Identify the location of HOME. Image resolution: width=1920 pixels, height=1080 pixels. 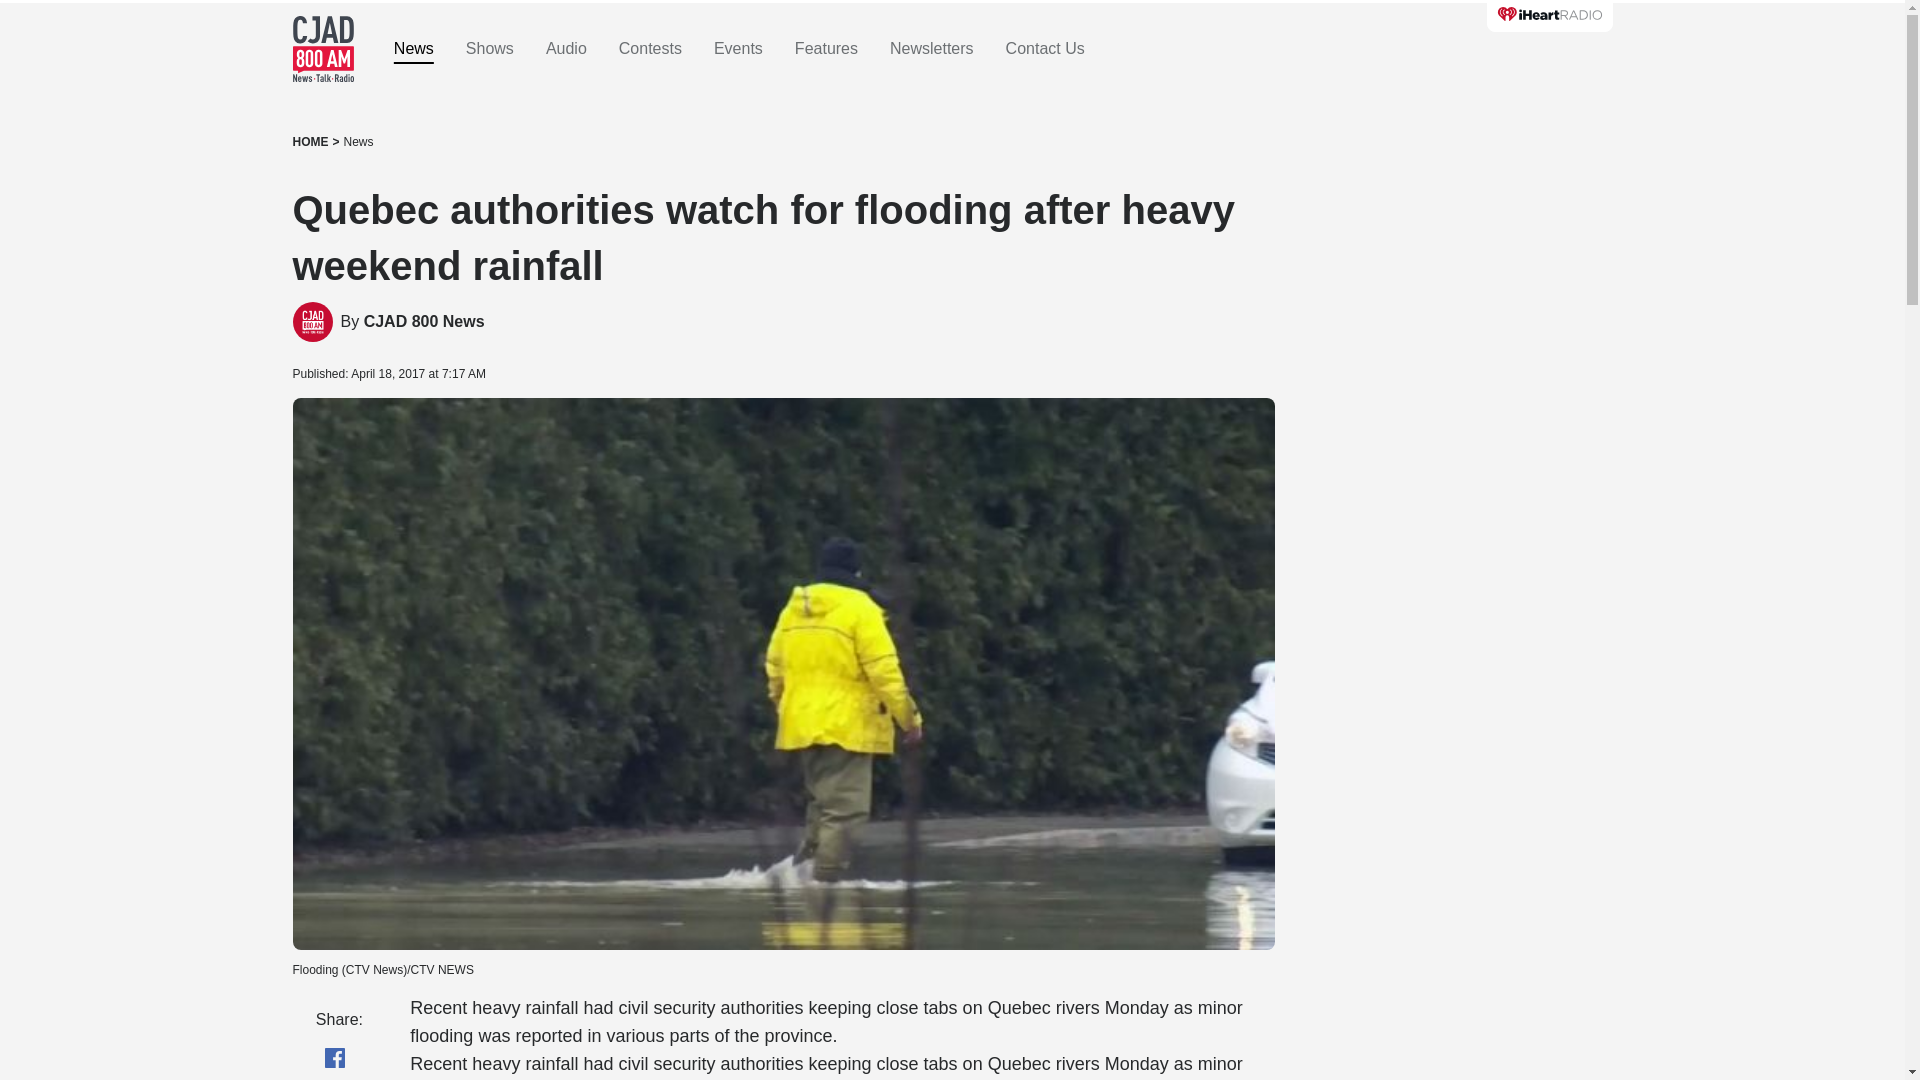
(310, 142).